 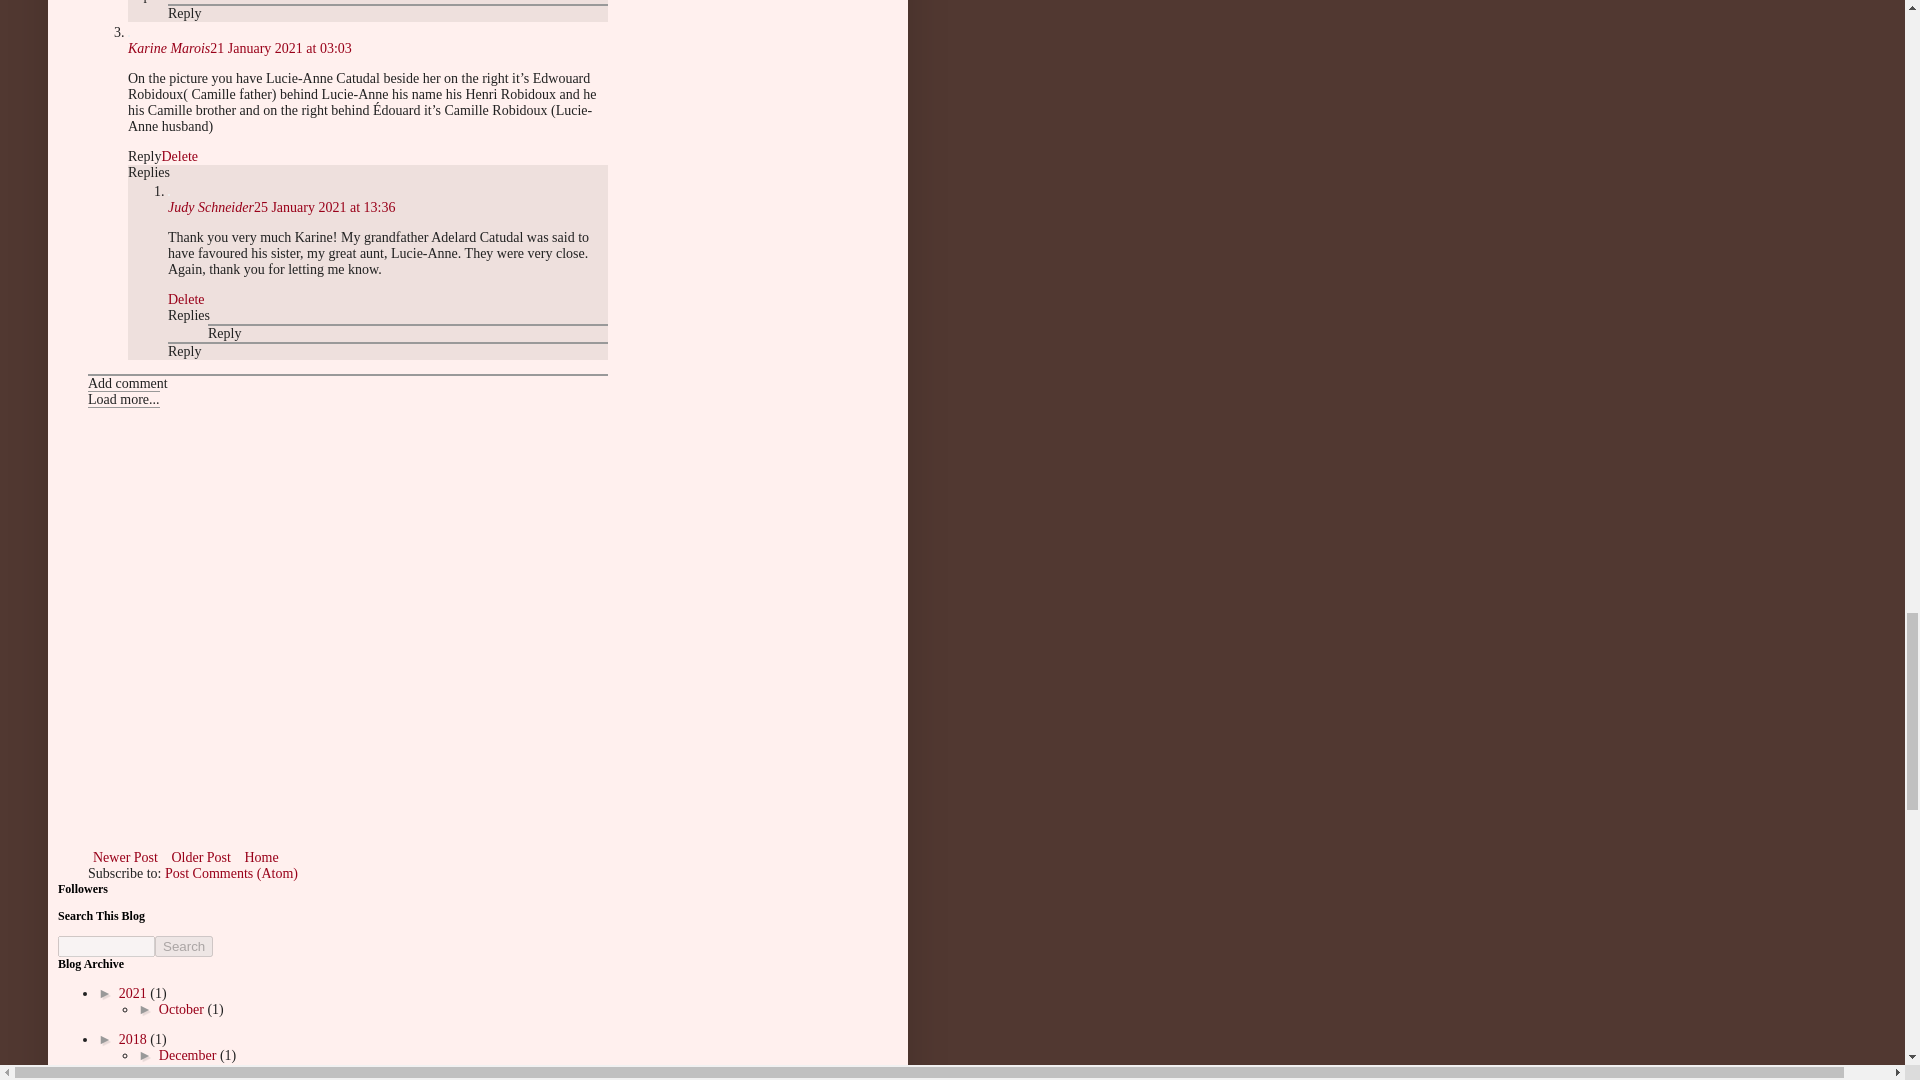 I want to click on Newer Post, so click(x=126, y=857).